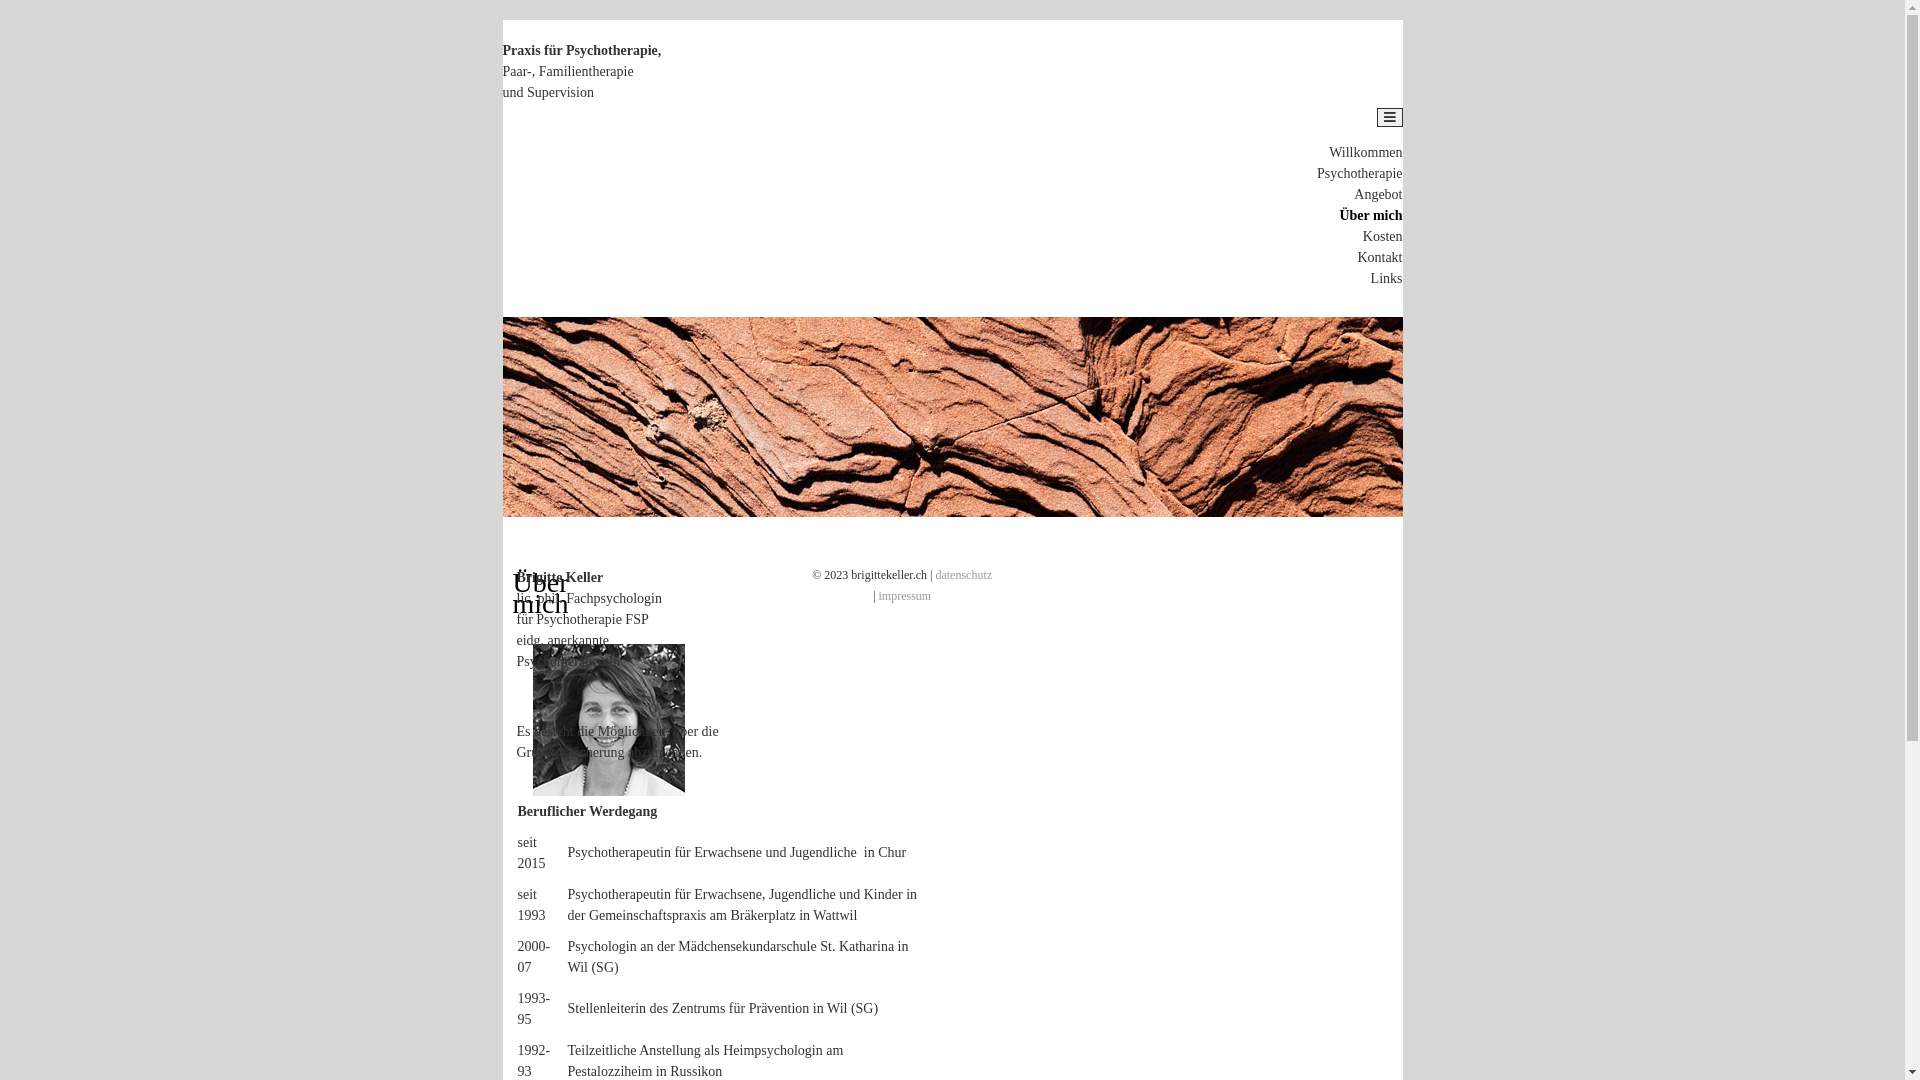  Describe the element at coordinates (1380, 258) in the screenshot. I see `Kontakt` at that location.